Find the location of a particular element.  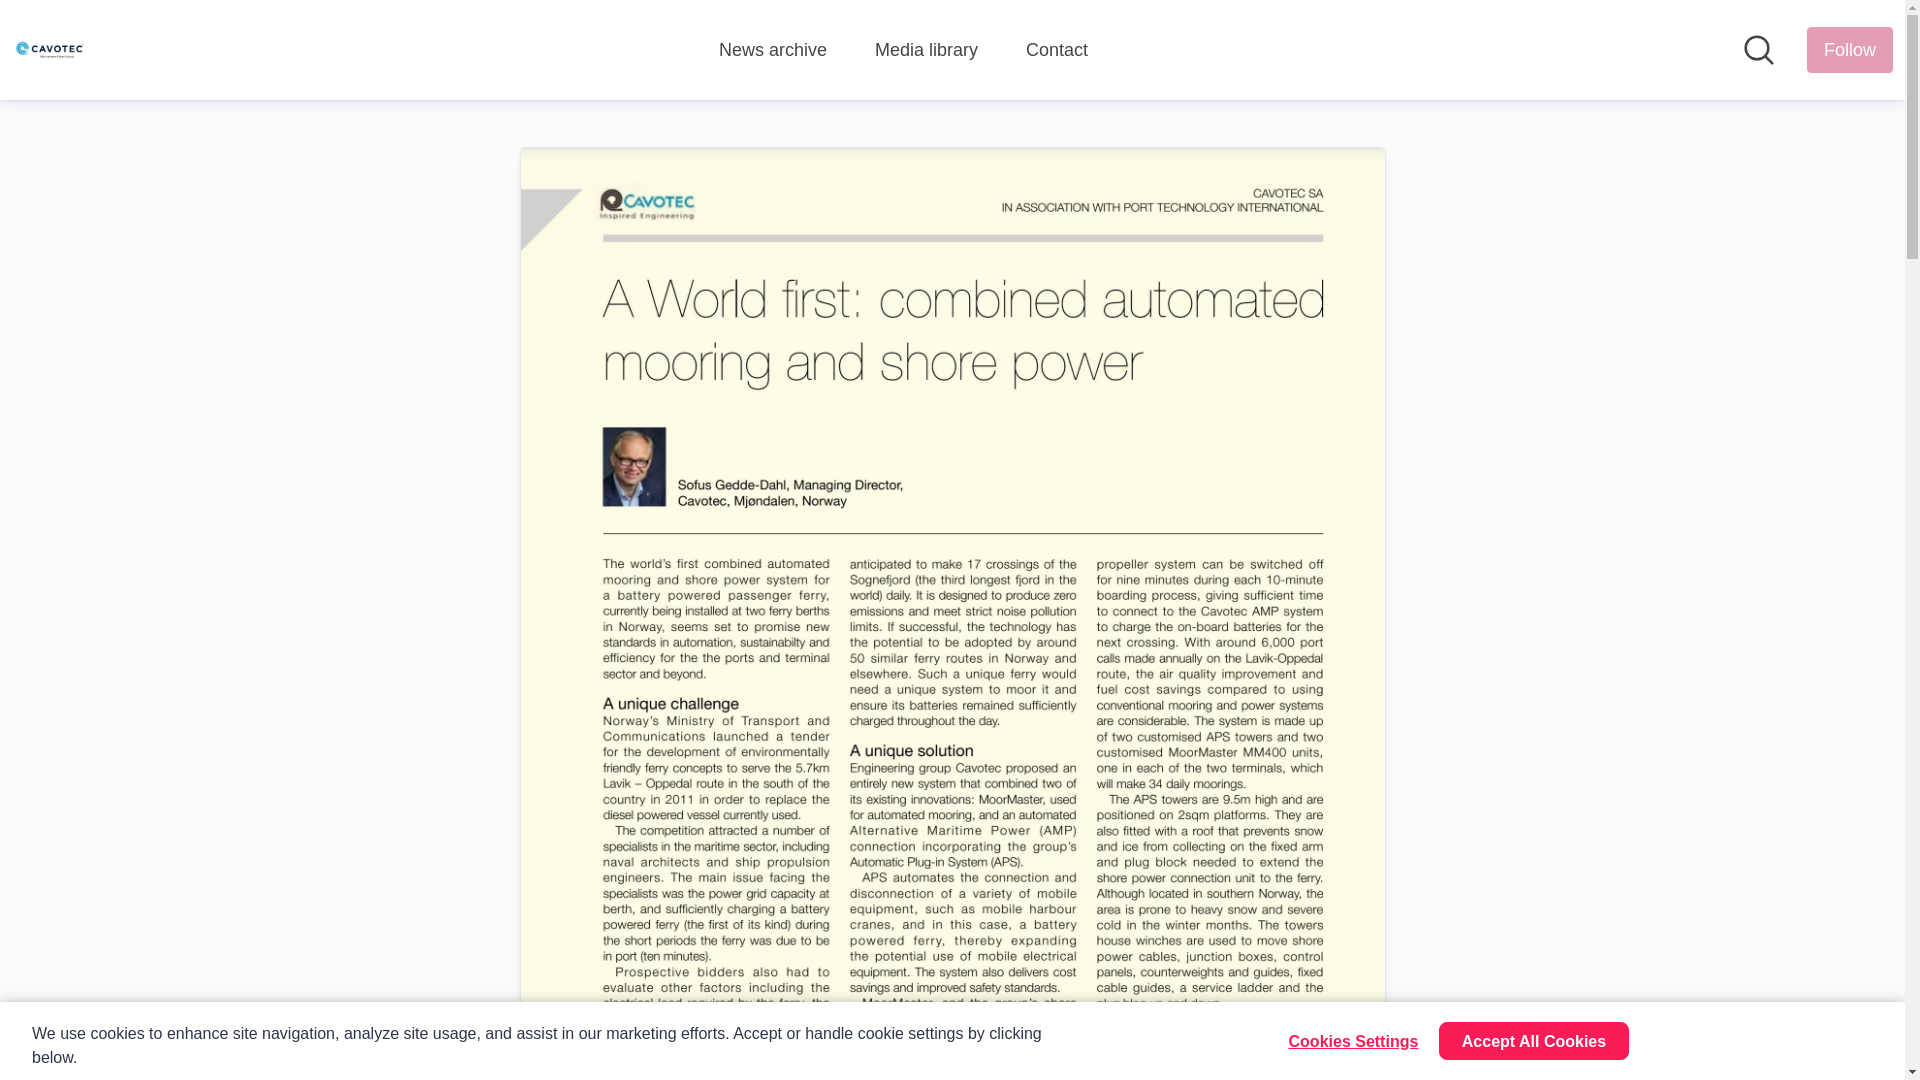

Search in newsroom is located at coordinates (1758, 49).